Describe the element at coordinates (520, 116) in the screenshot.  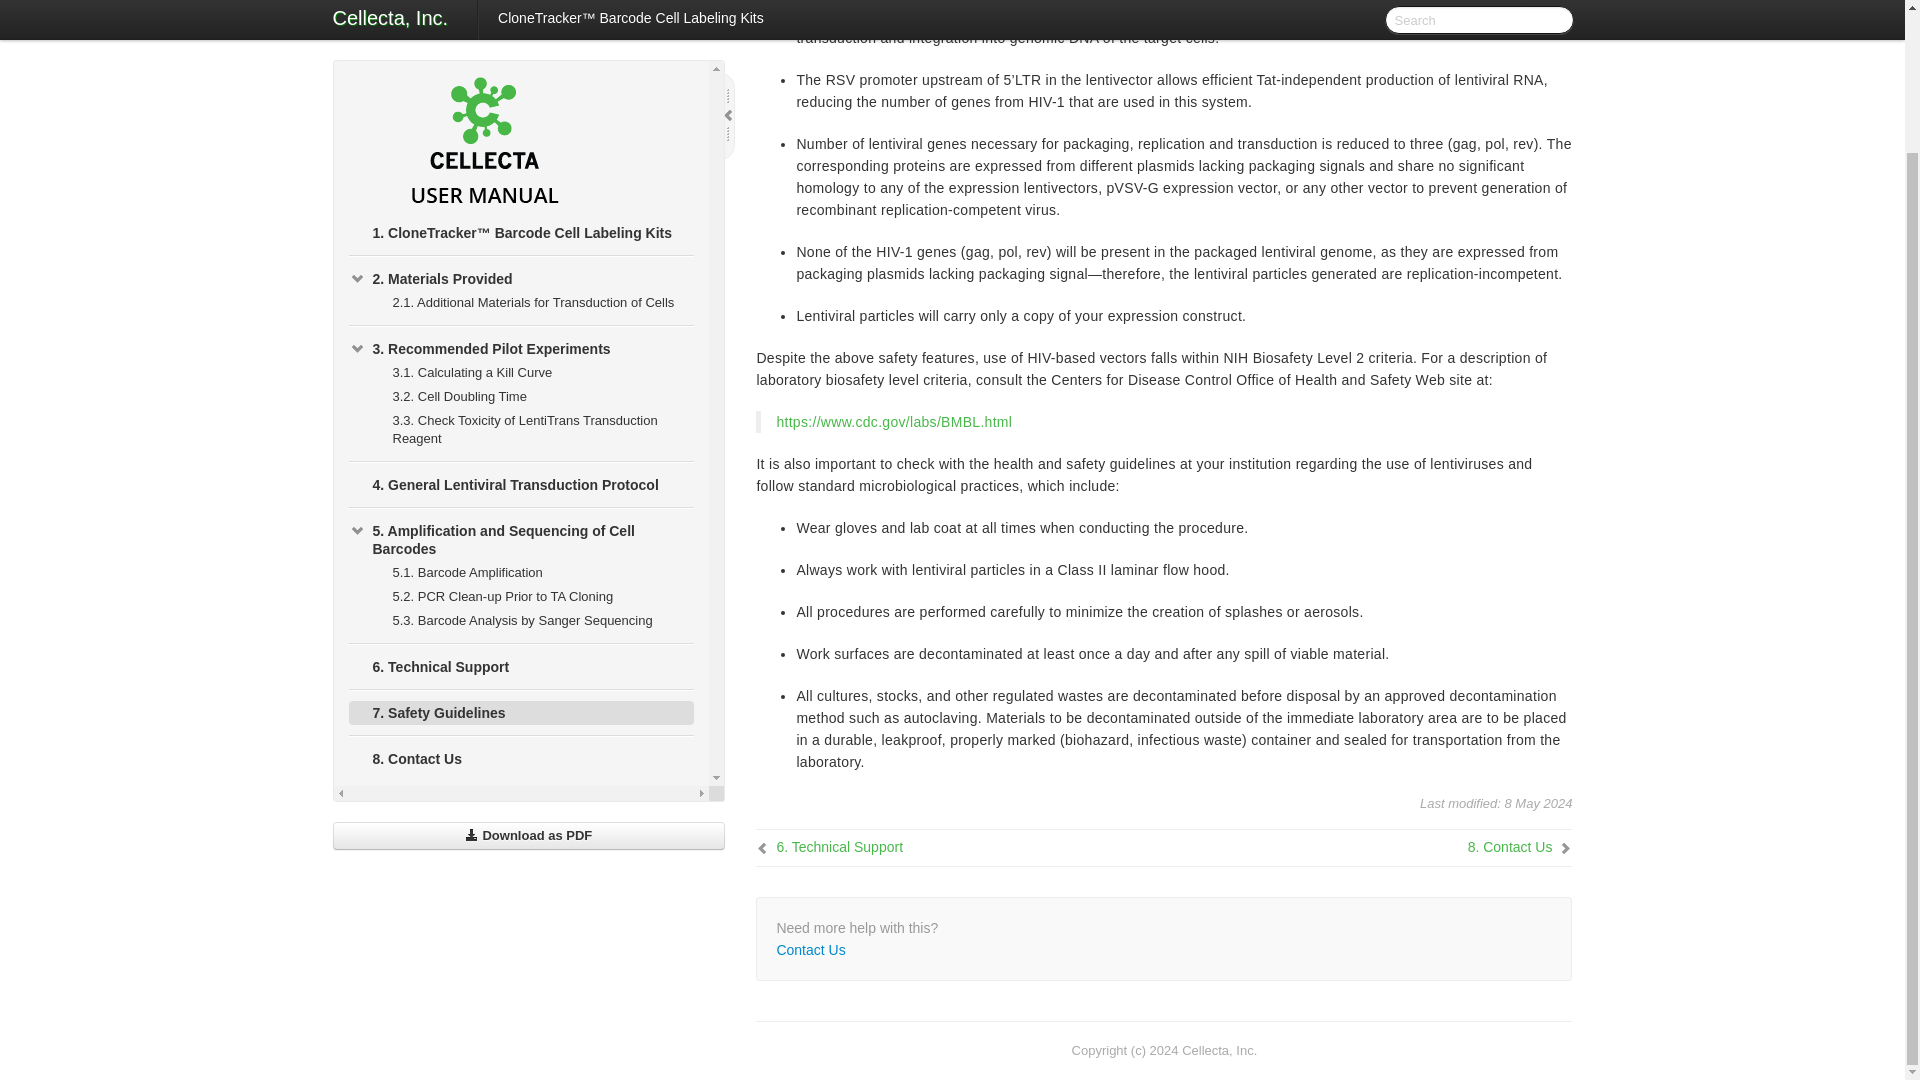
I see `2. Materials Provided` at that location.